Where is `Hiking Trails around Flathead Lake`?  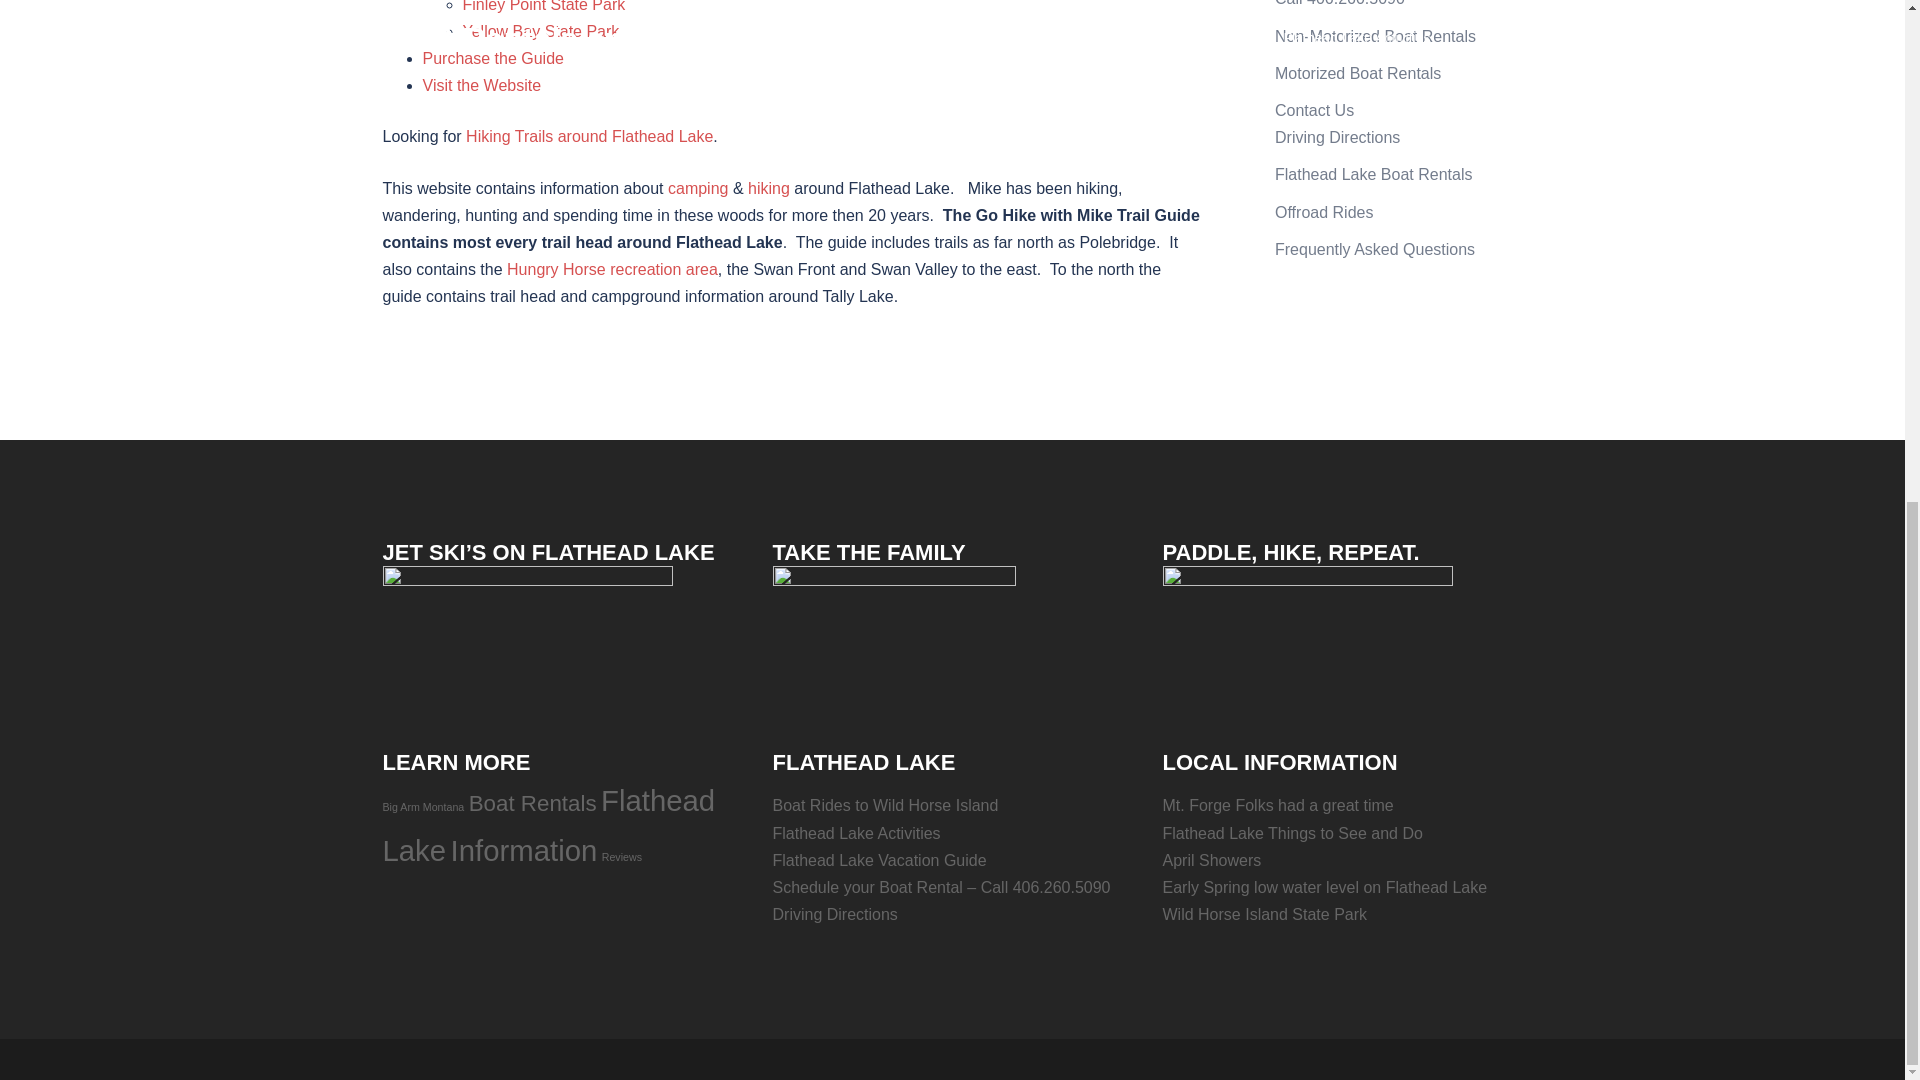 Hiking Trails around Flathead Lake is located at coordinates (589, 136).